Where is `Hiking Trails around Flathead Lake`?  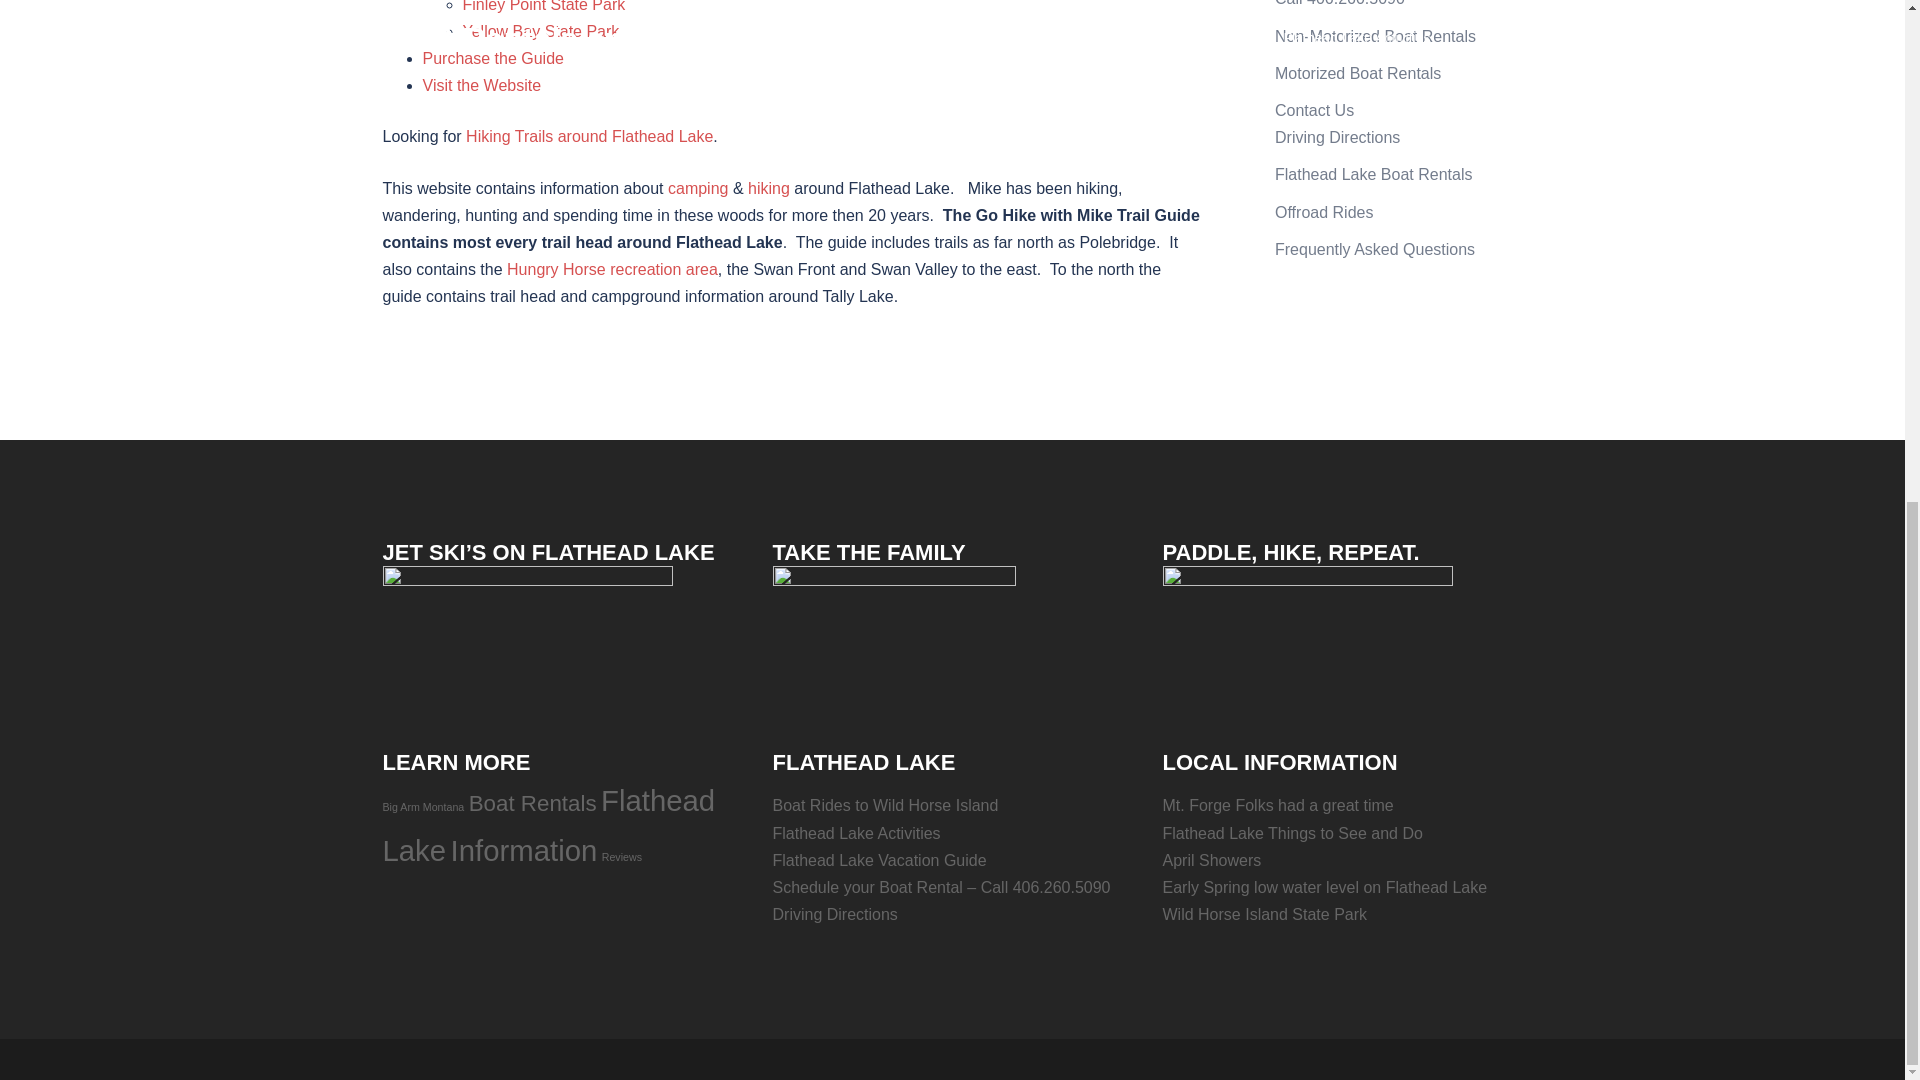 Hiking Trails around Flathead Lake is located at coordinates (589, 136).